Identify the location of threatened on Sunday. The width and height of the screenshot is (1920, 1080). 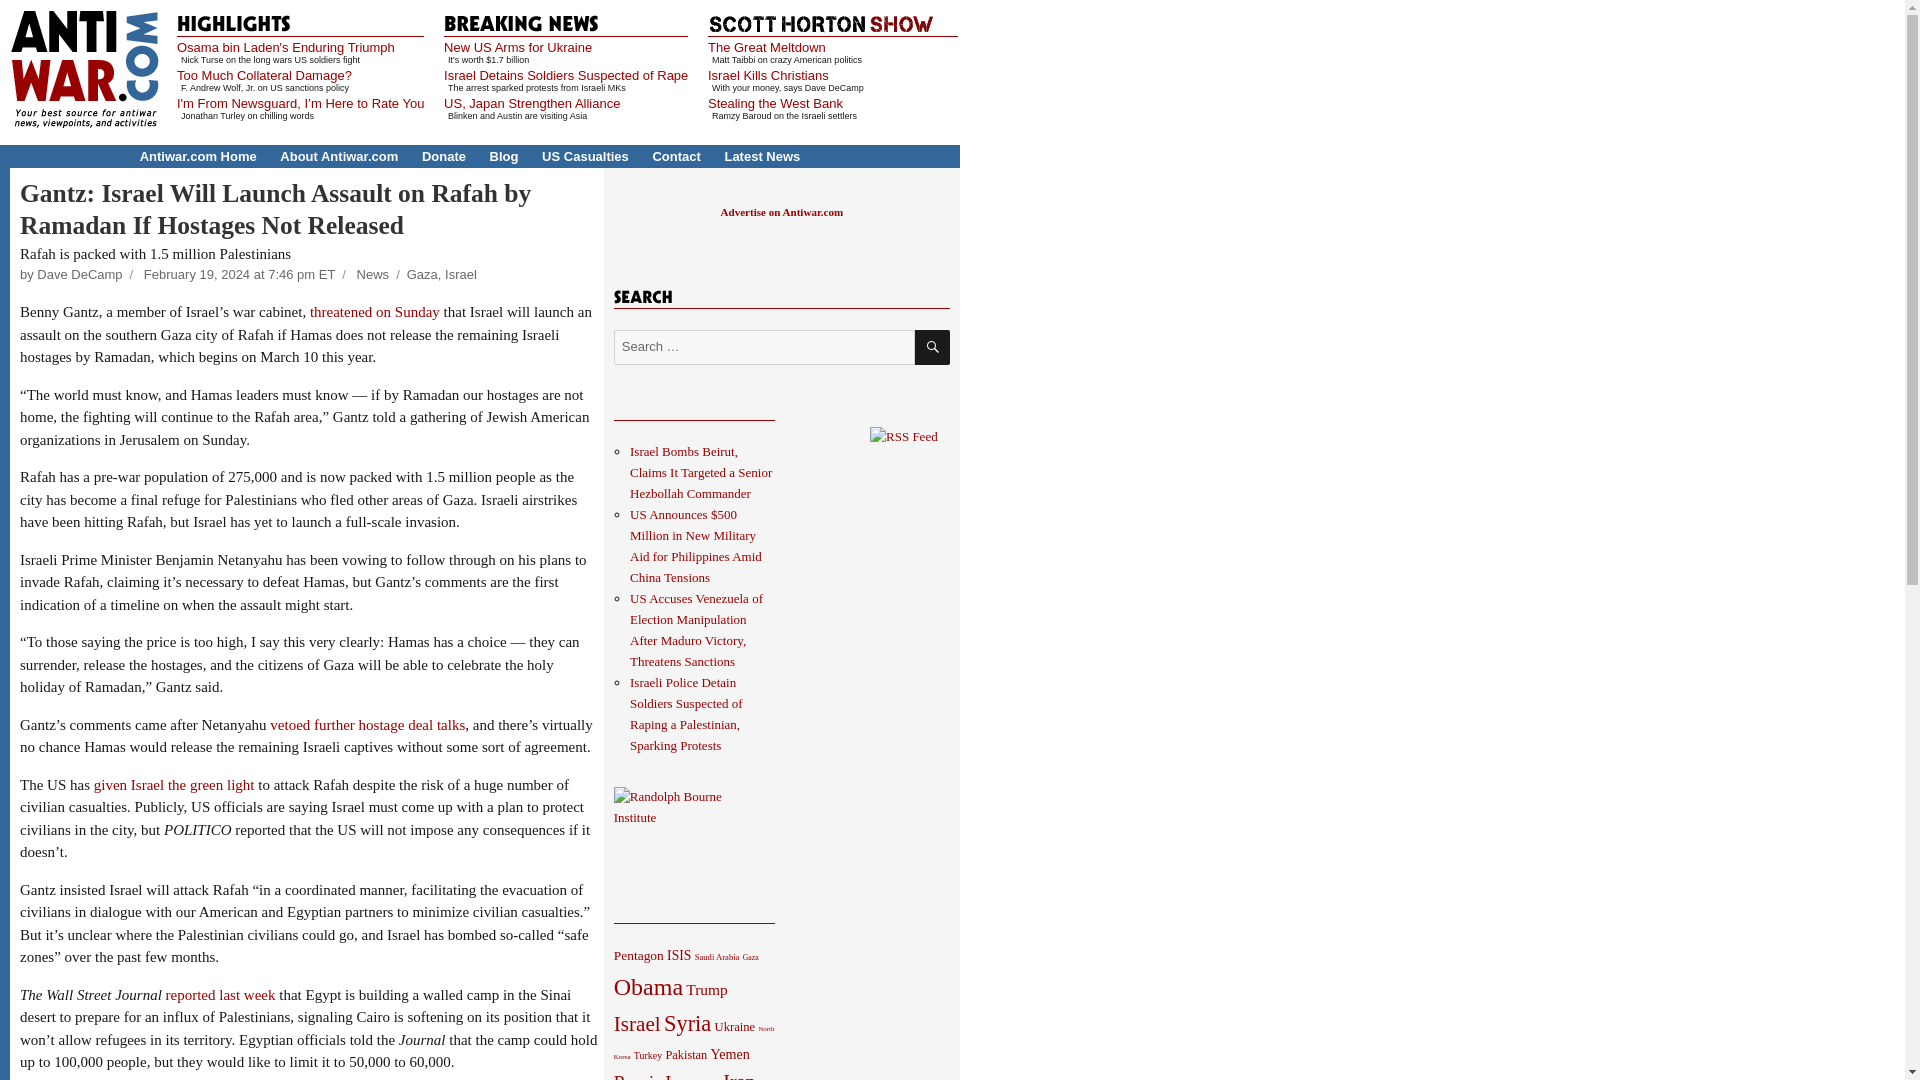
(376, 311).